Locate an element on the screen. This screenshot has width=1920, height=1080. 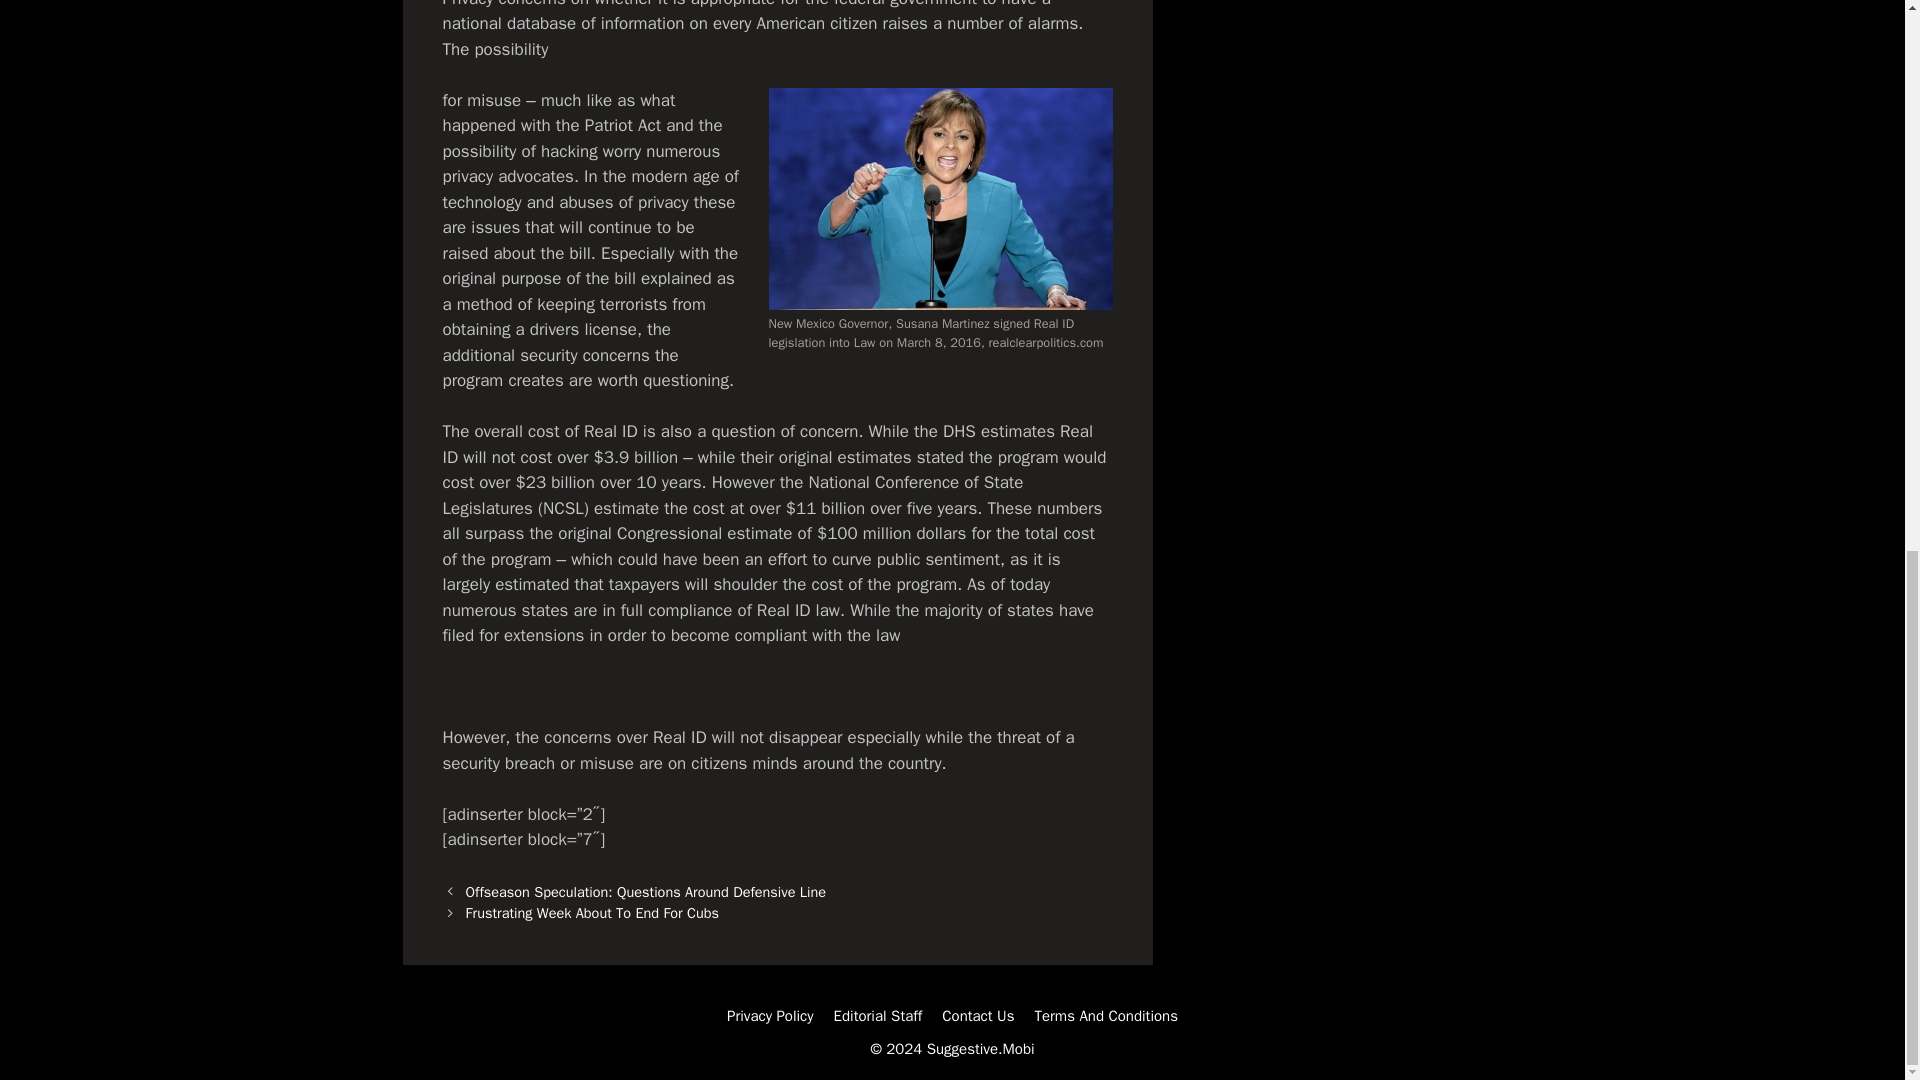
Editorial Staff is located at coordinates (878, 1015).